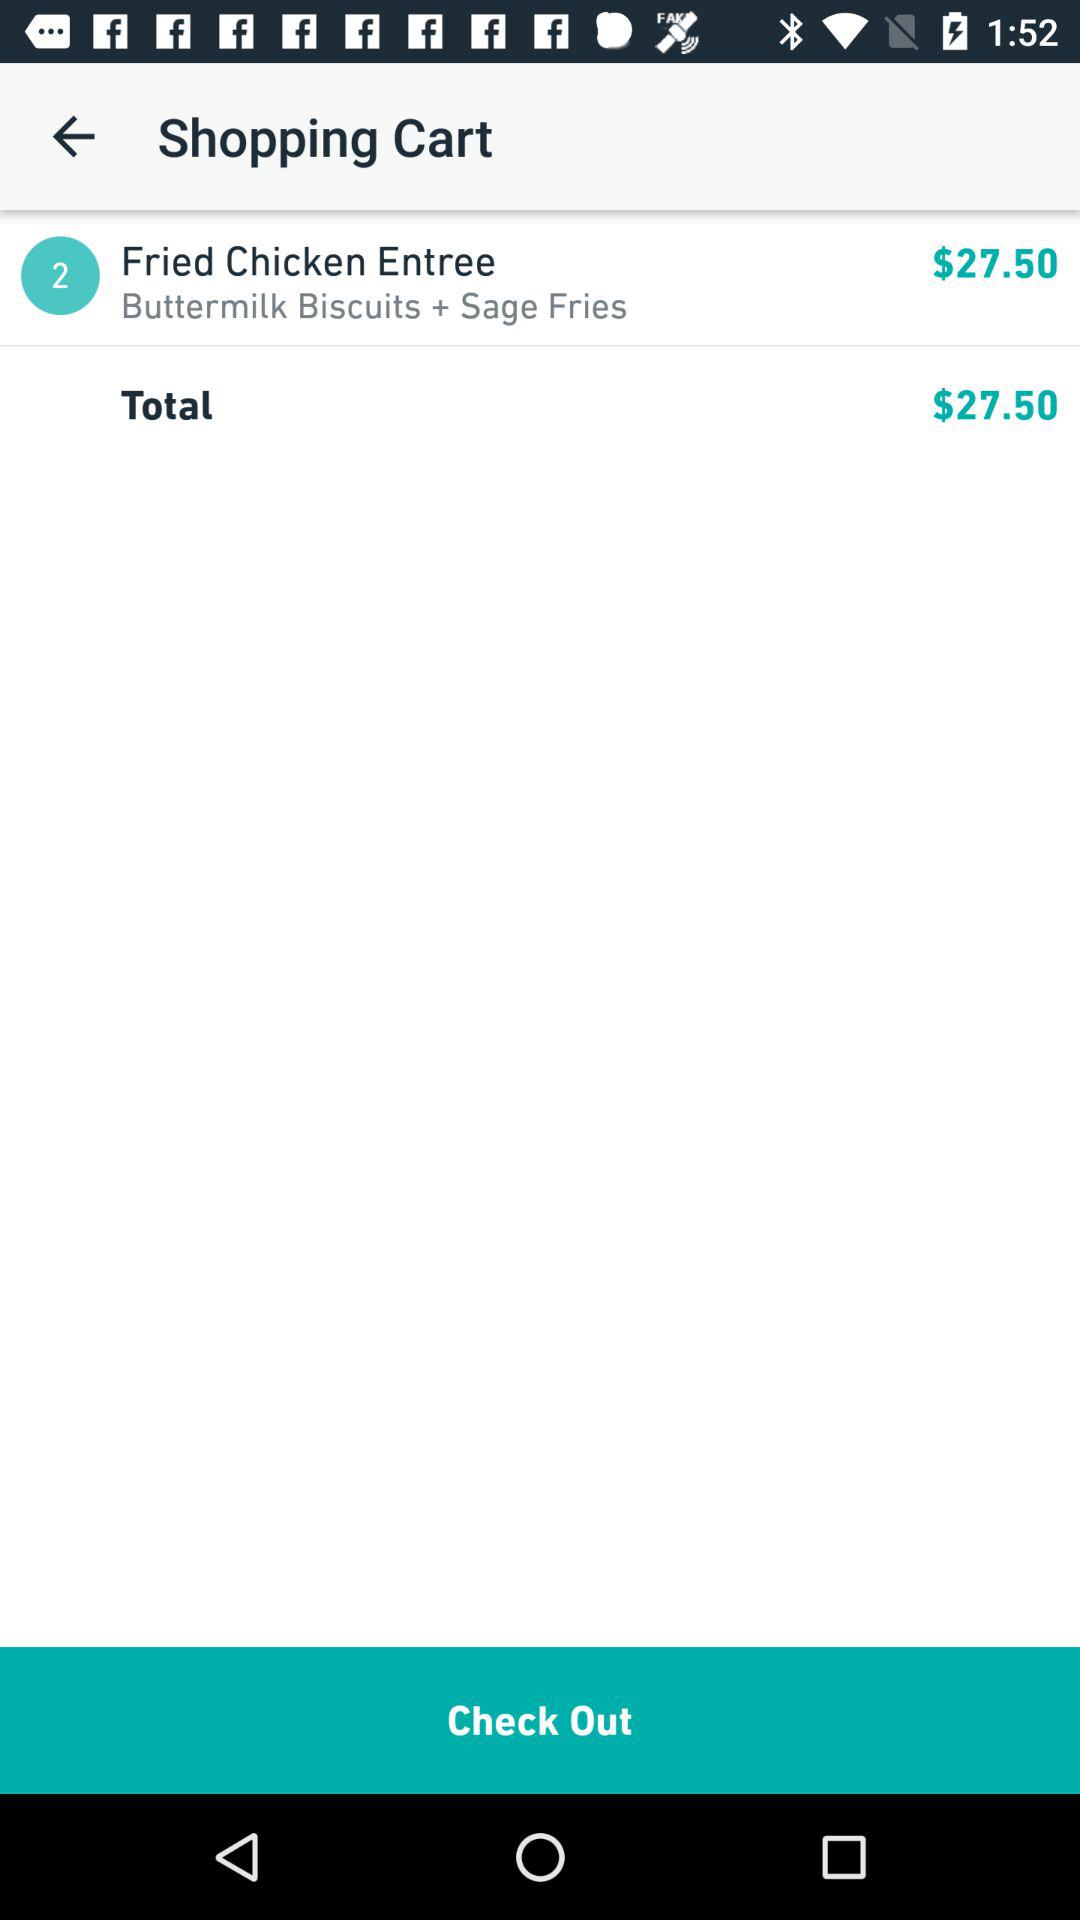  Describe the element at coordinates (526, 260) in the screenshot. I see `turn on the fried chicken entree` at that location.